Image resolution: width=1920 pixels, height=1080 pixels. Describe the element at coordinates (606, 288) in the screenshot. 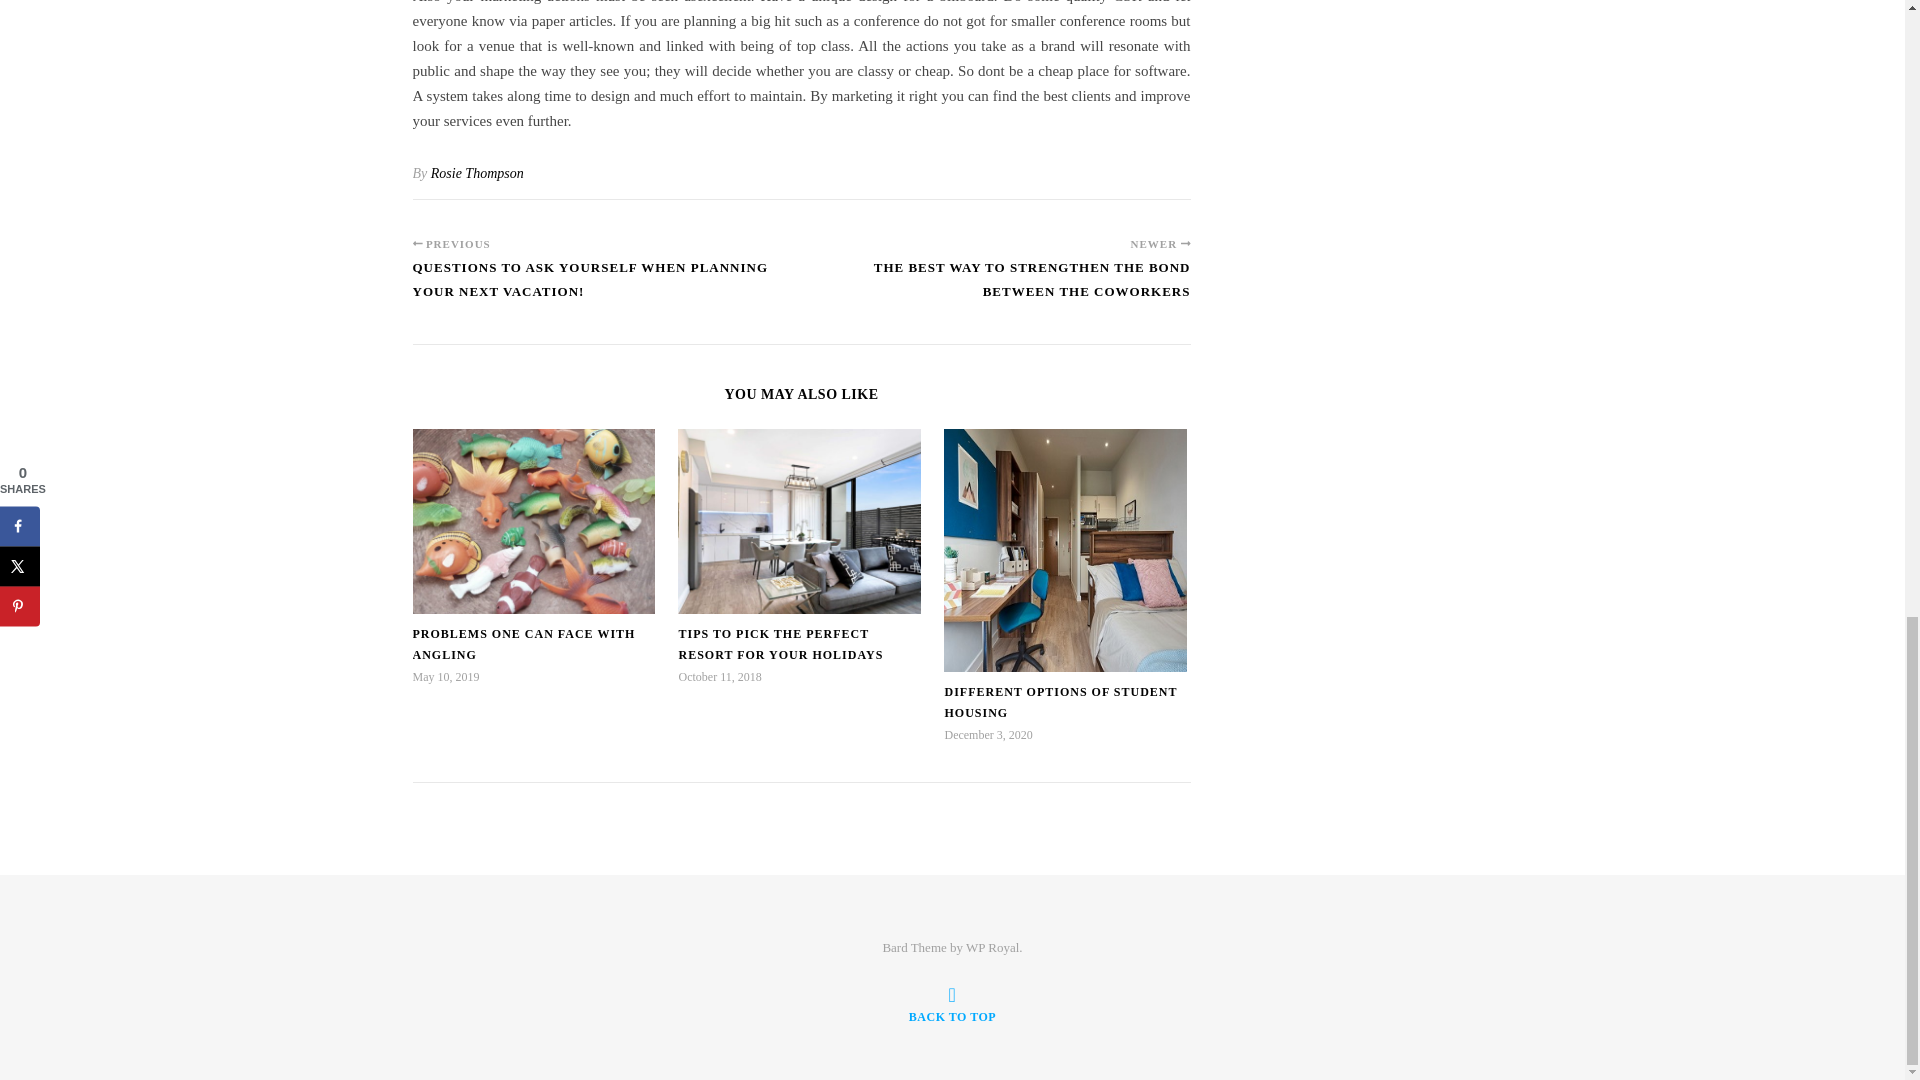

I see `Questions To Ask Yourself When Planning Your Next Vacation!` at that location.